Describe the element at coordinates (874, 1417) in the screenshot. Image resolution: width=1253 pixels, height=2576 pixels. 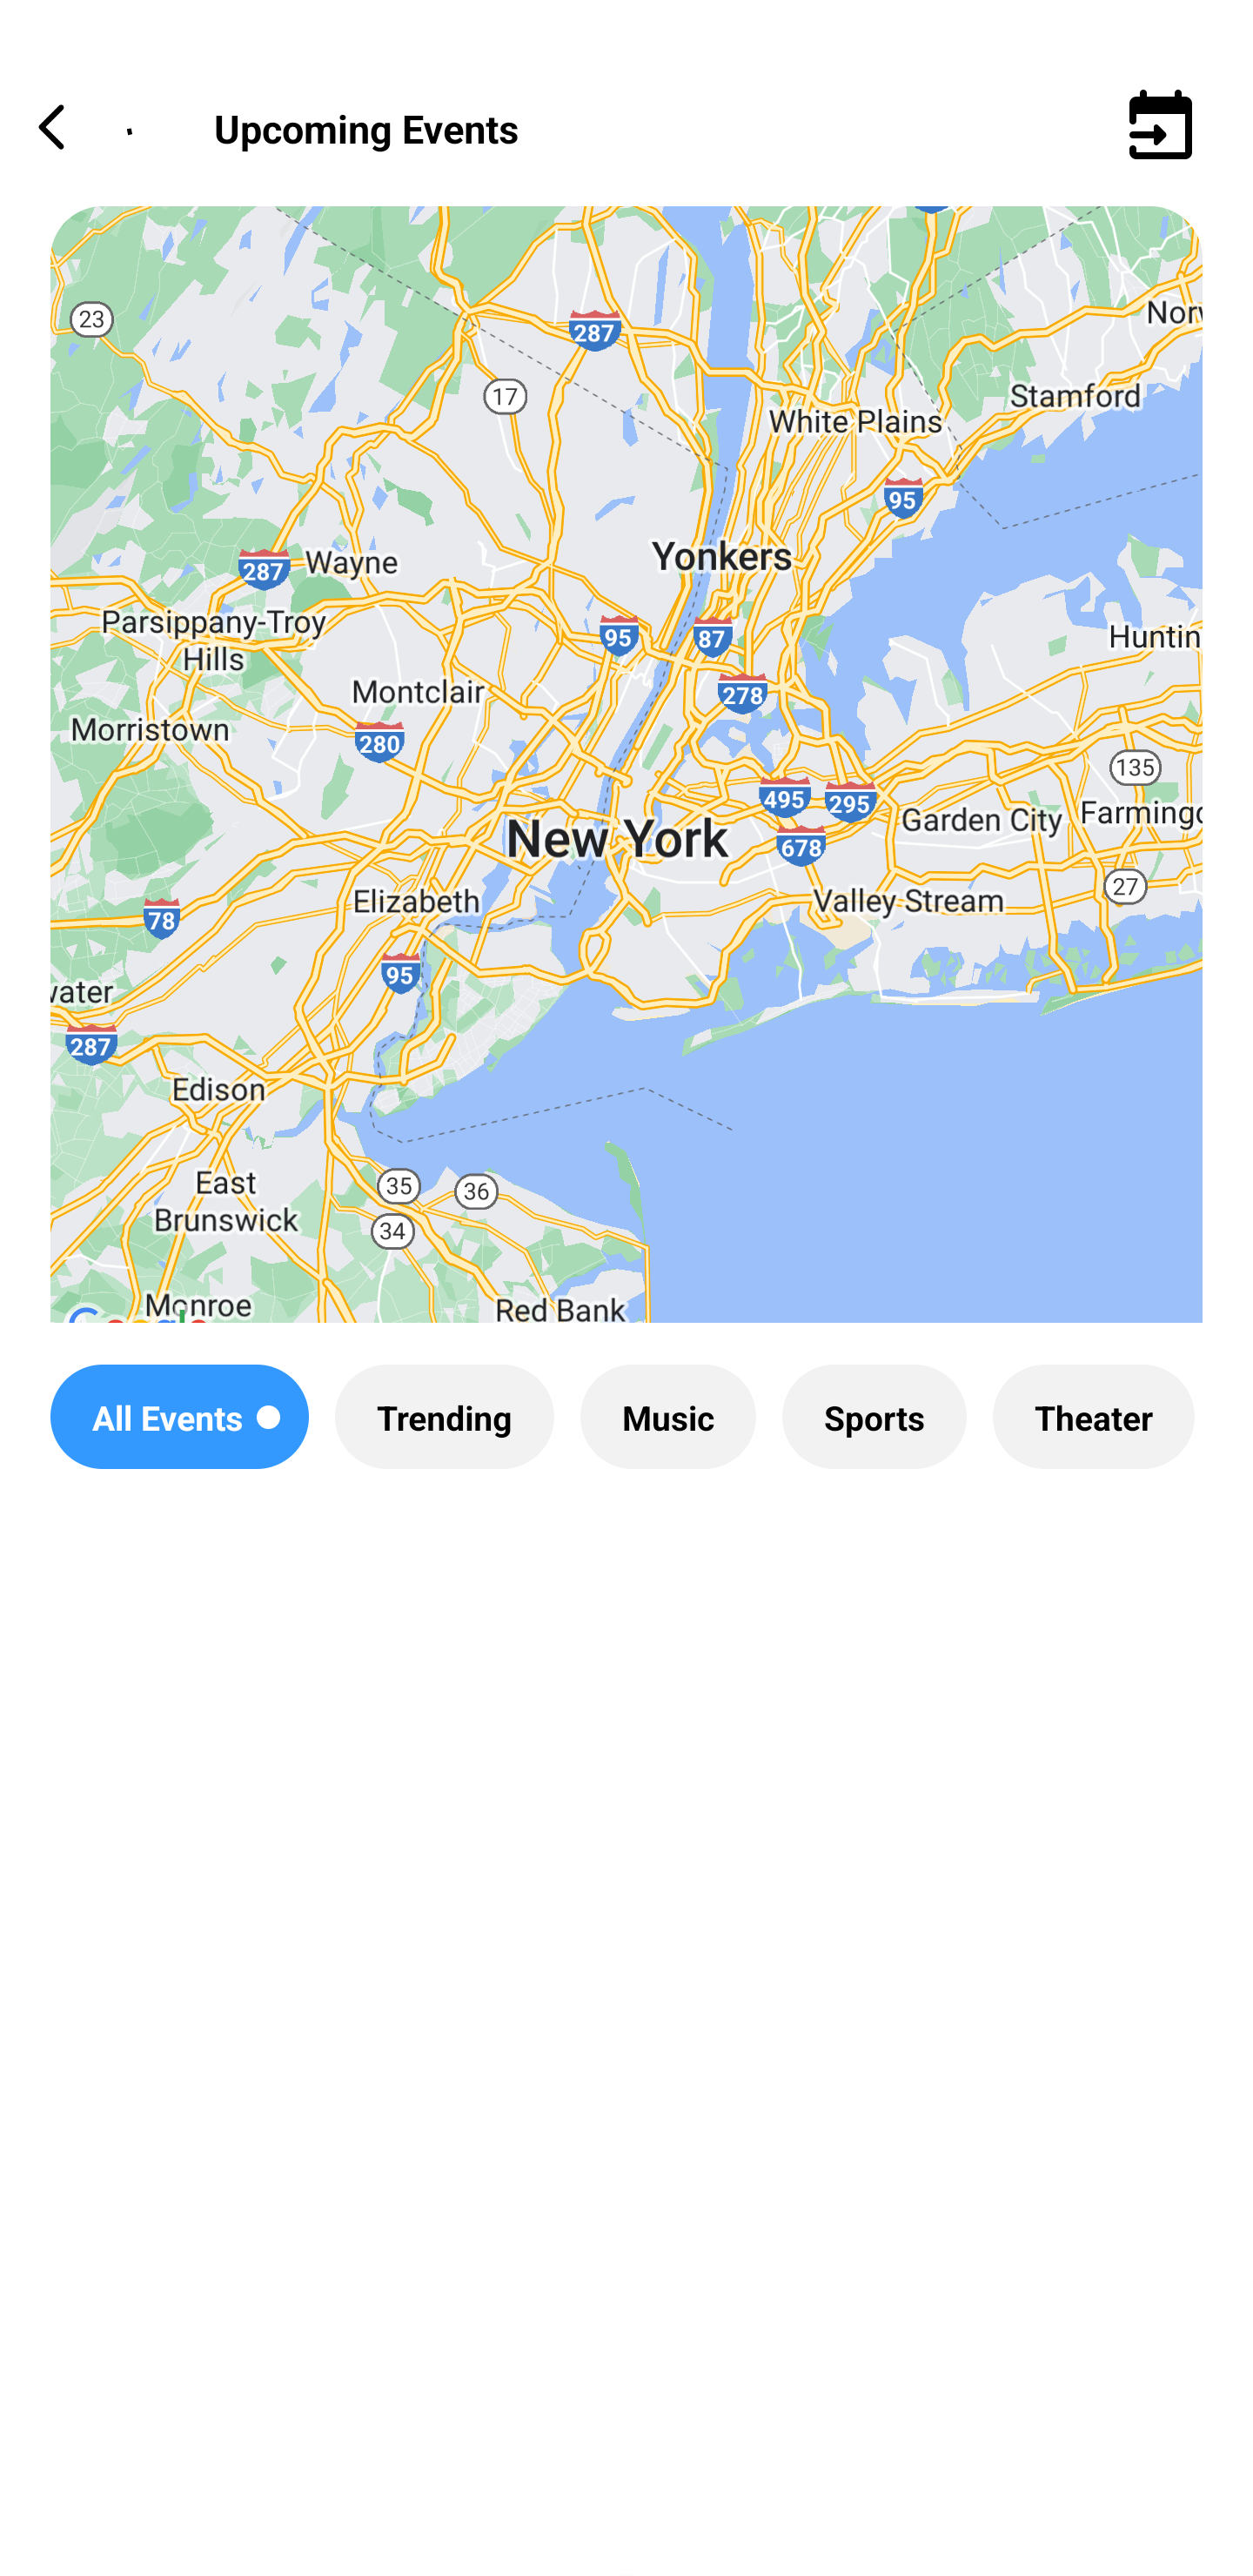
I see `Sports` at that location.